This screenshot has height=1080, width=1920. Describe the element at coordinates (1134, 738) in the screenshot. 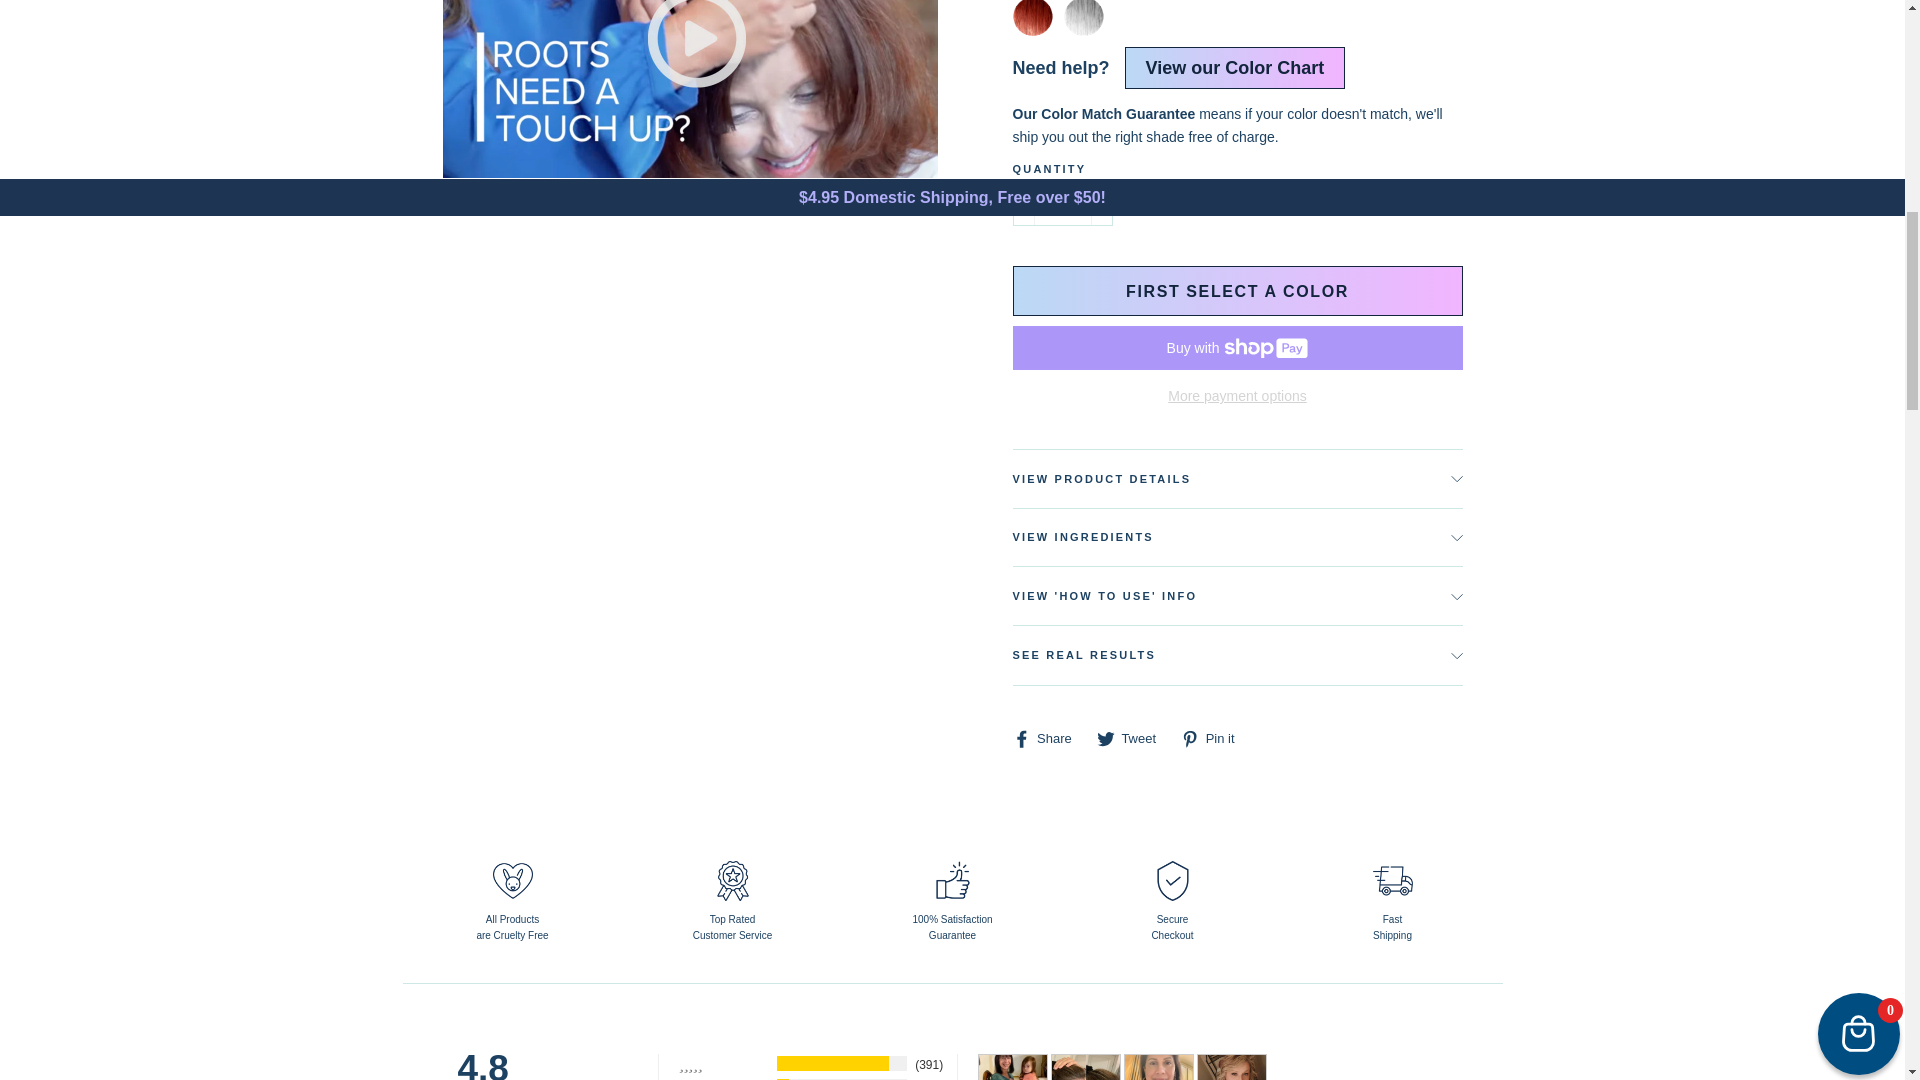

I see `Tweet on Twitter` at that location.